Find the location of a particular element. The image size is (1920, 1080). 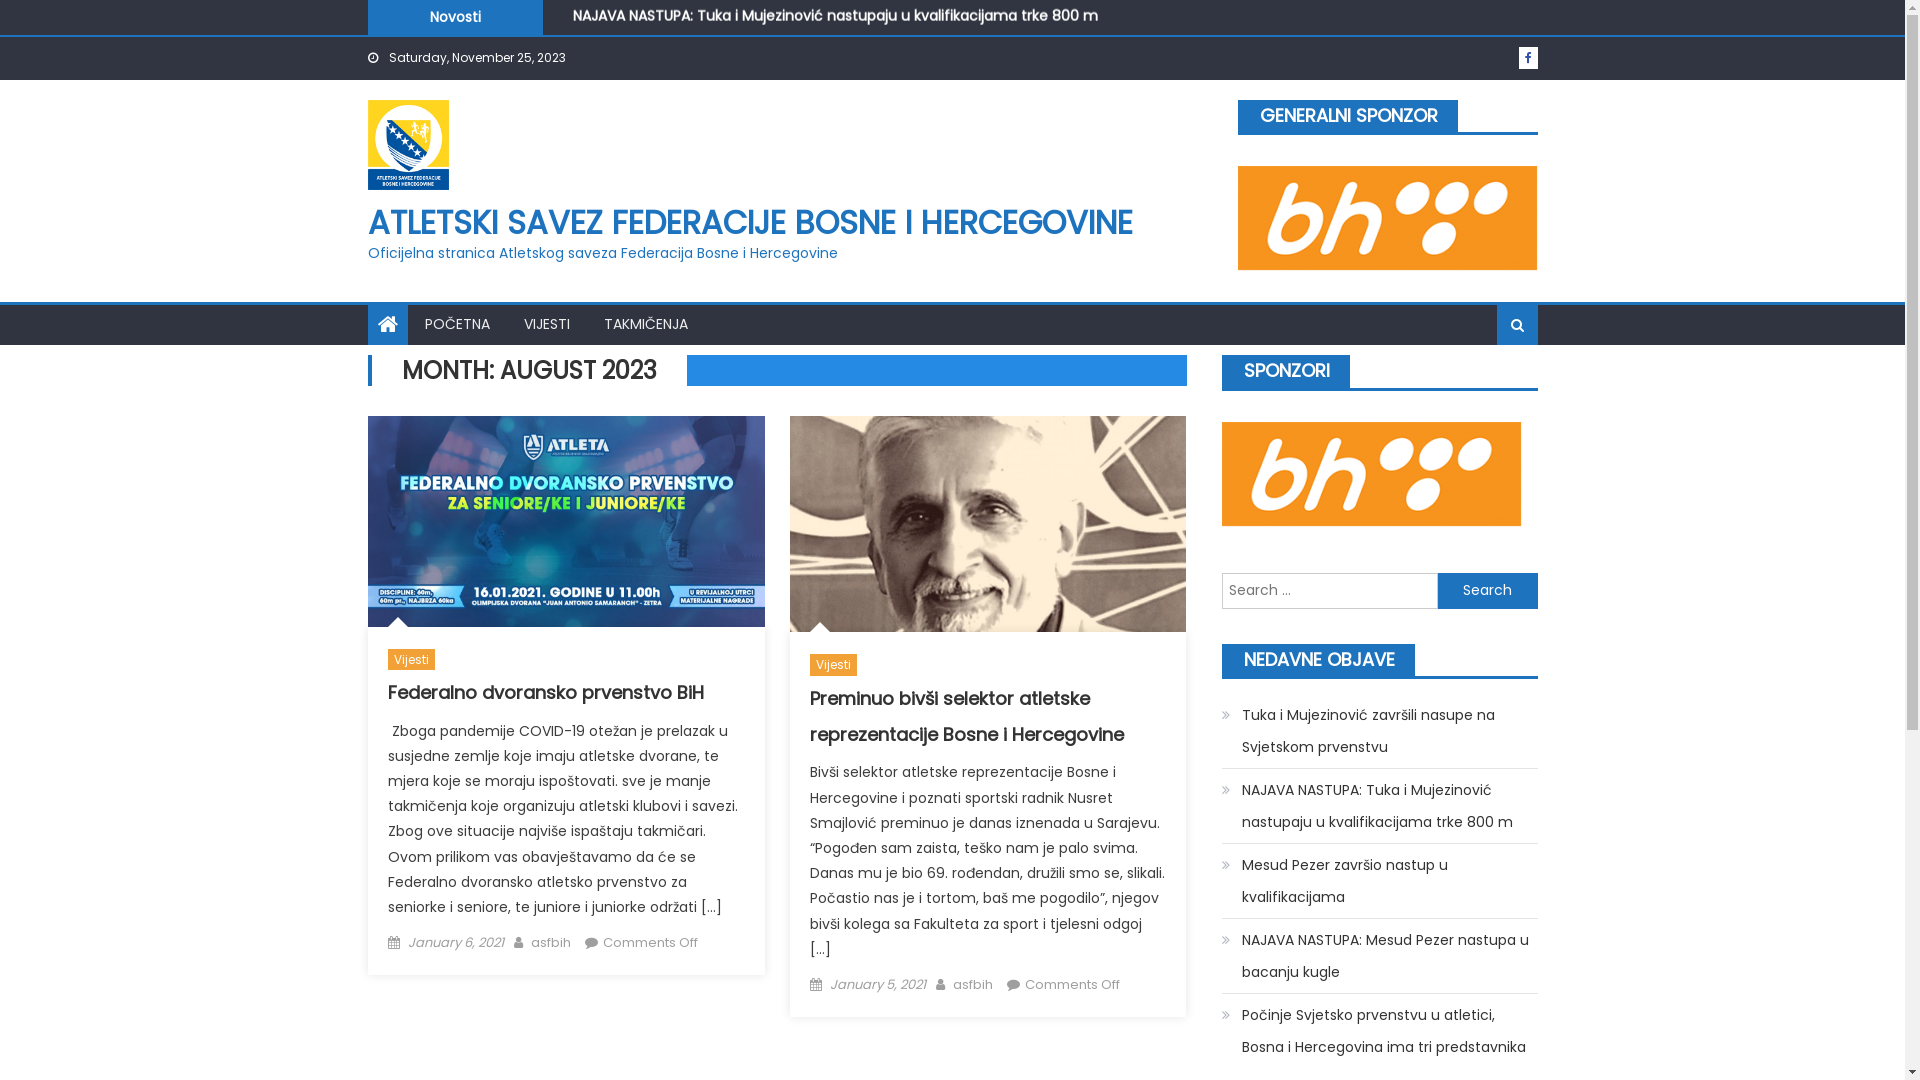

ATLETSKI SAVEZ FEDERACIJE BOSNE I HERCEGOVINE is located at coordinates (750, 222).